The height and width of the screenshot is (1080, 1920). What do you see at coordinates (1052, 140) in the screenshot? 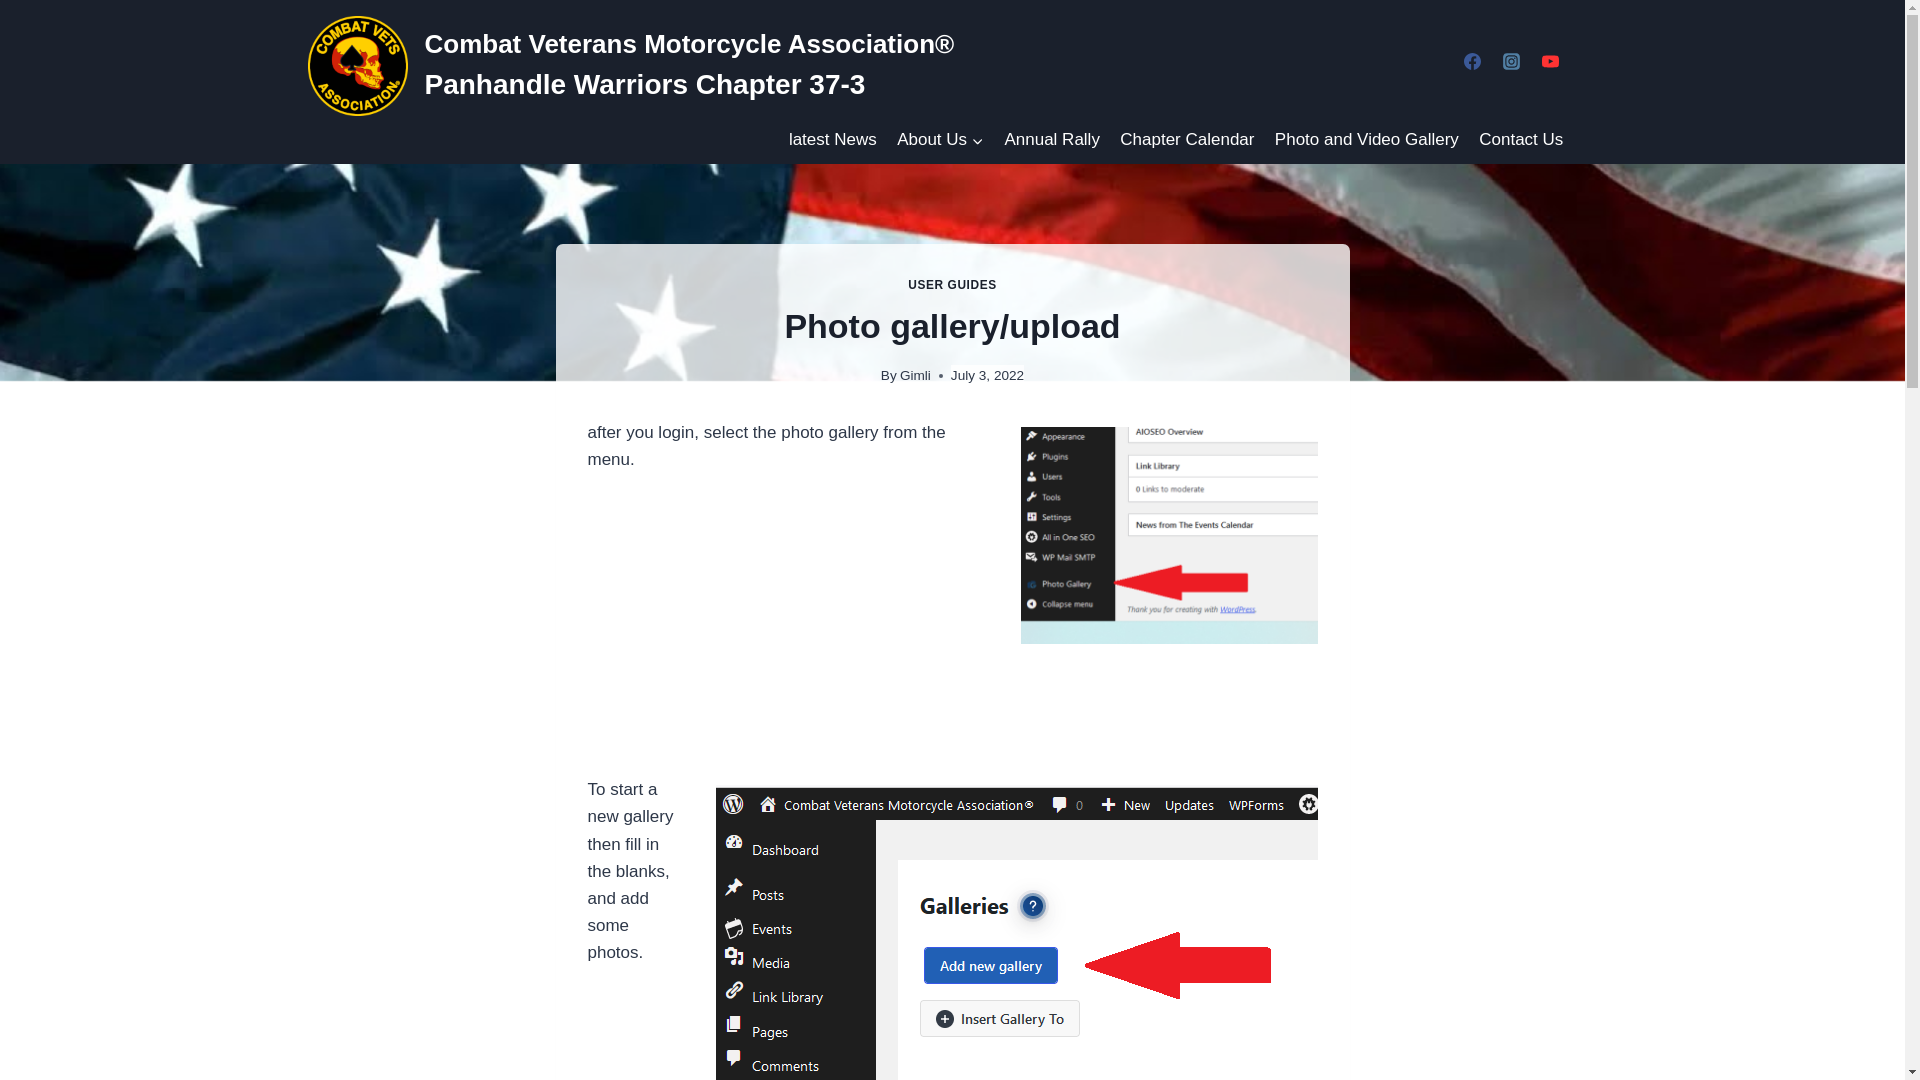
I see `Annual Rally` at bounding box center [1052, 140].